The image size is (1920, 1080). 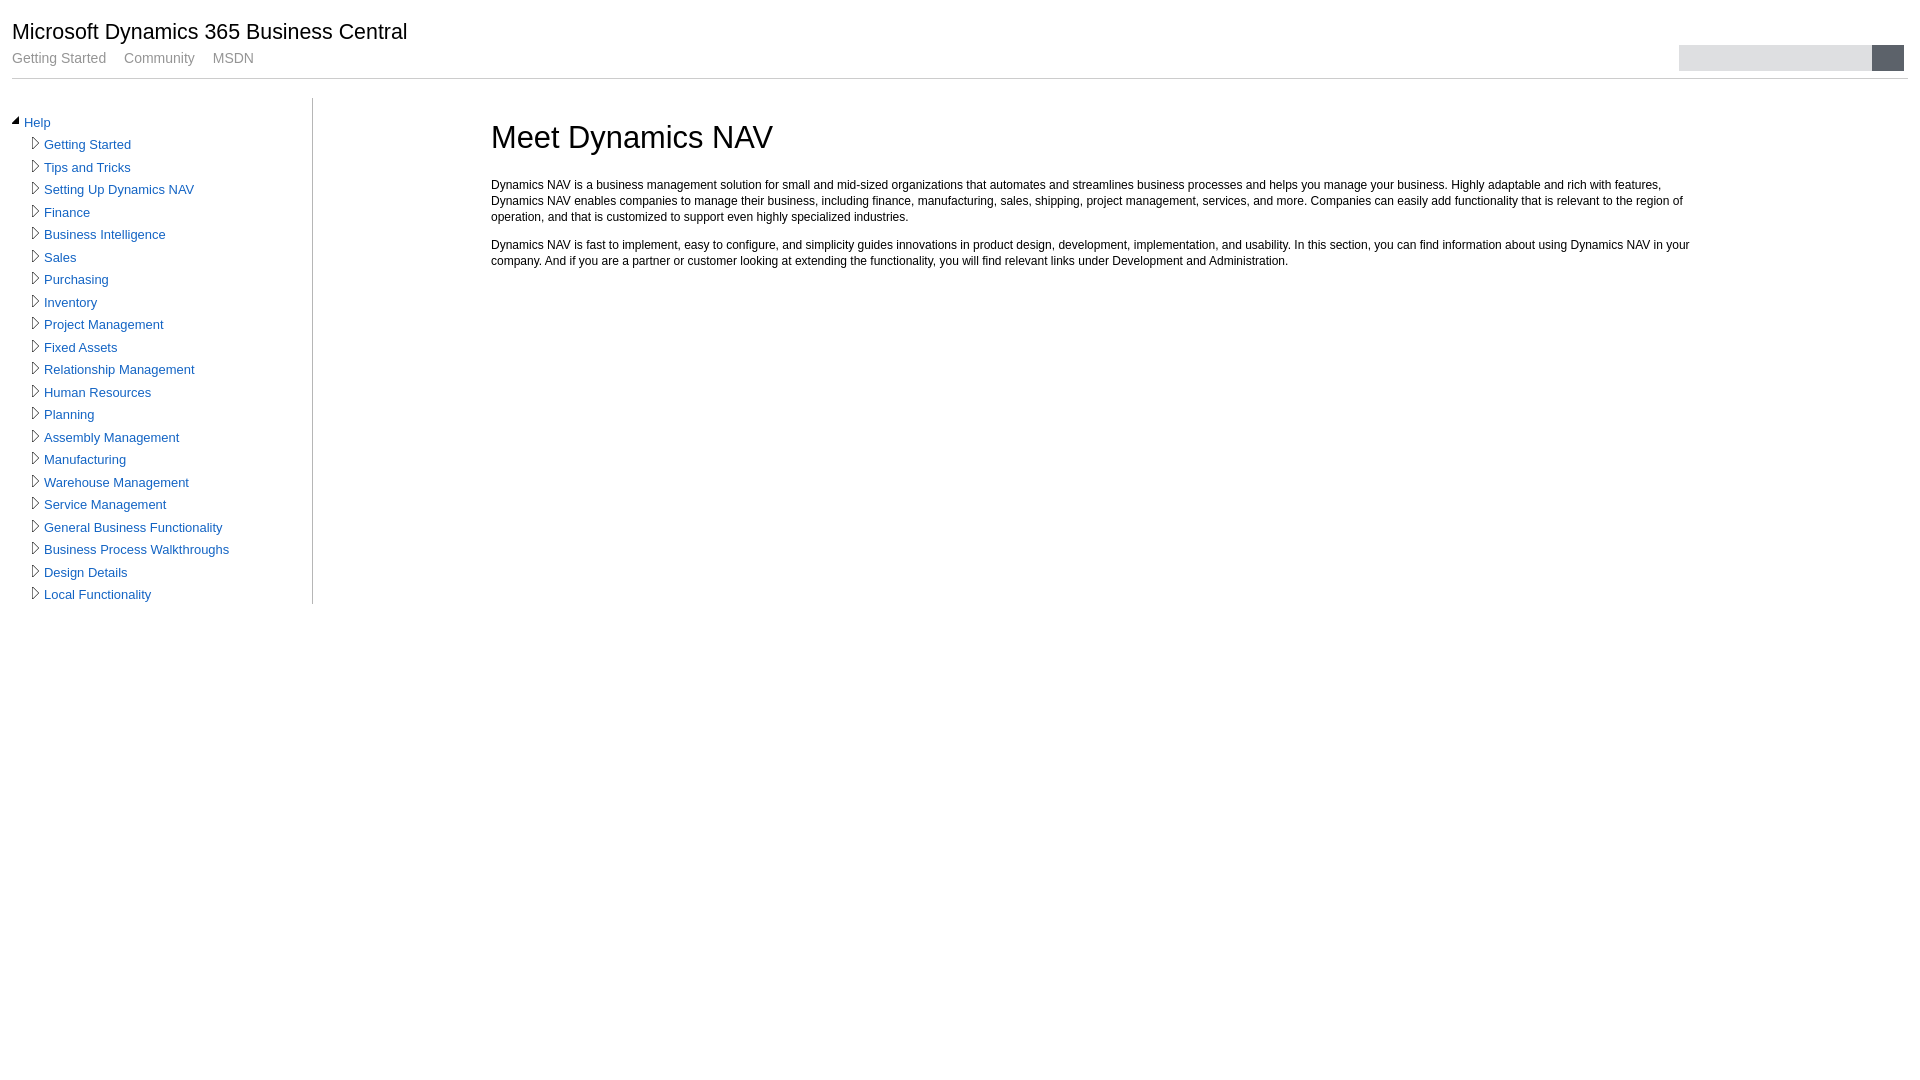 What do you see at coordinates (60, 258) in the screenshot?
I see `Sales` at bounding box center [60, 258].